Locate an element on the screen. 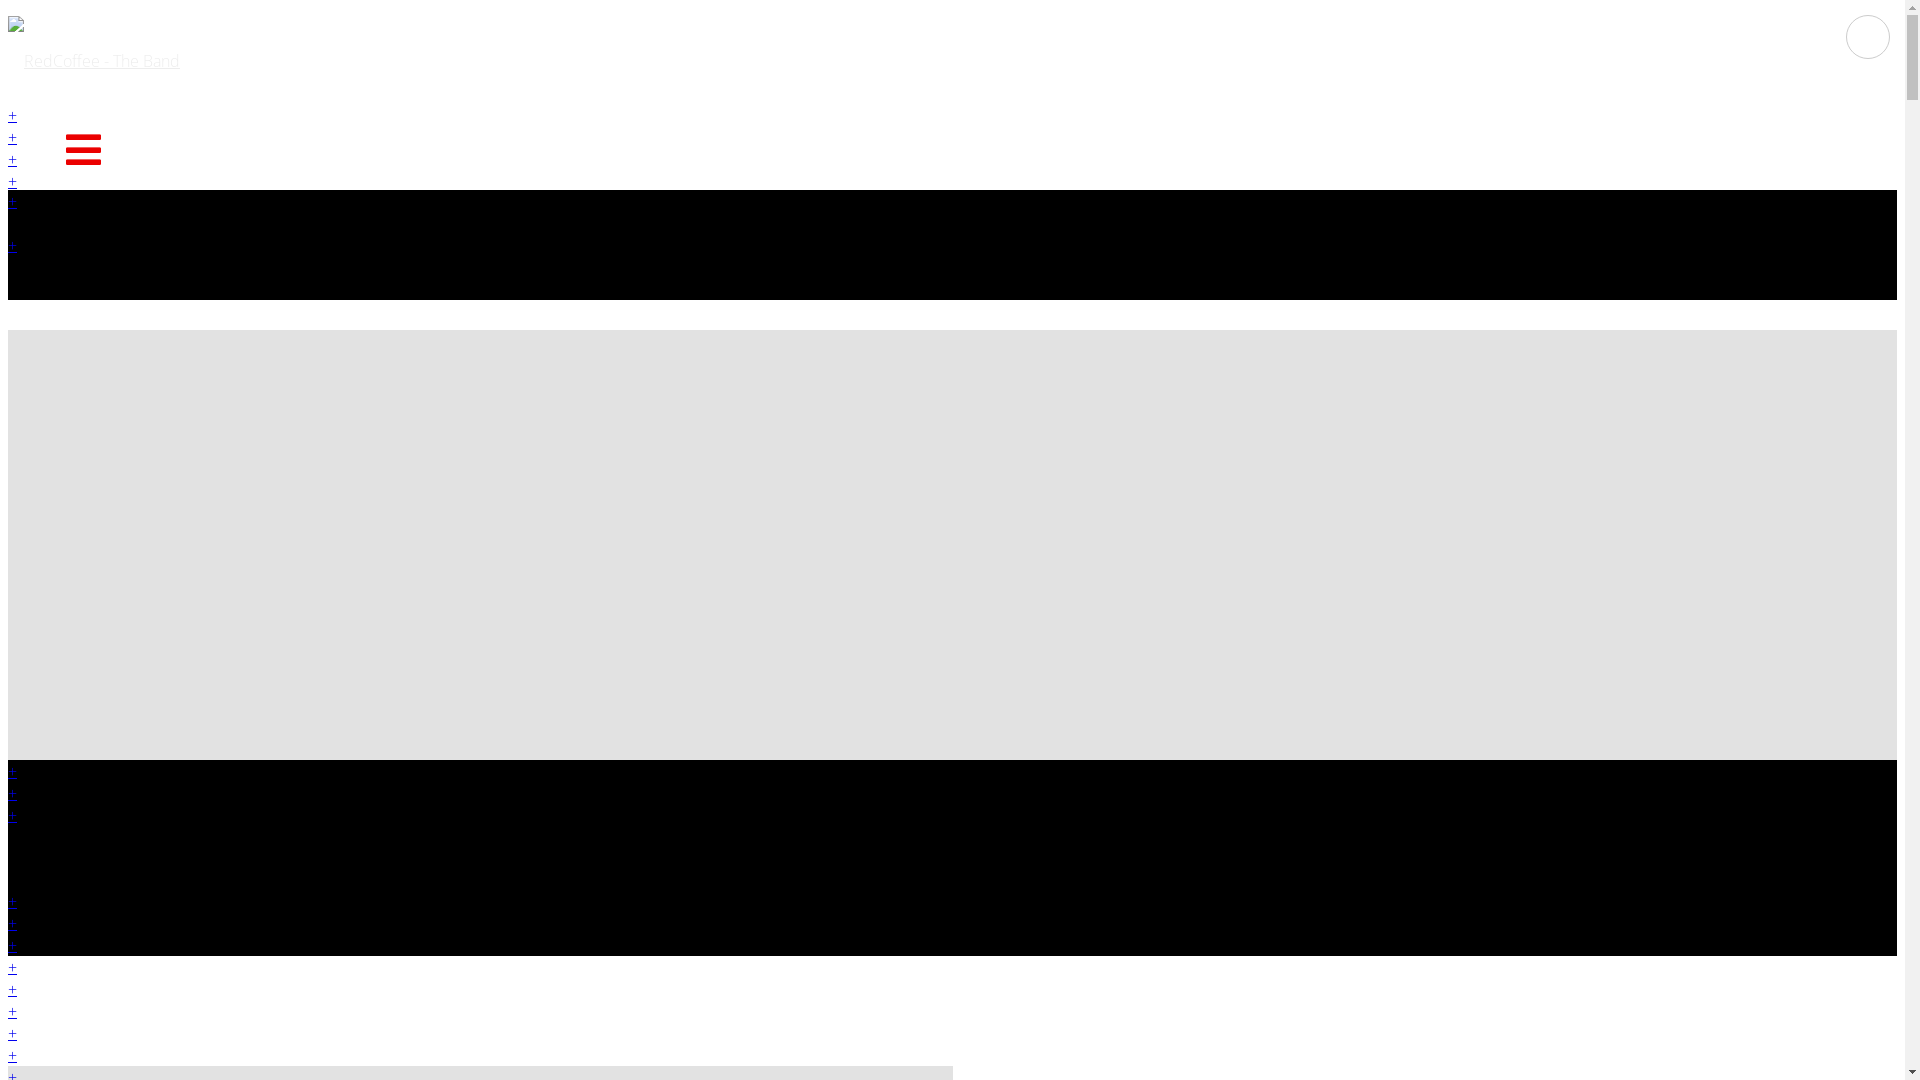 Image resolution: width=1920 pixels, height=1080 pixels. + is located at coordinates (12, 989).